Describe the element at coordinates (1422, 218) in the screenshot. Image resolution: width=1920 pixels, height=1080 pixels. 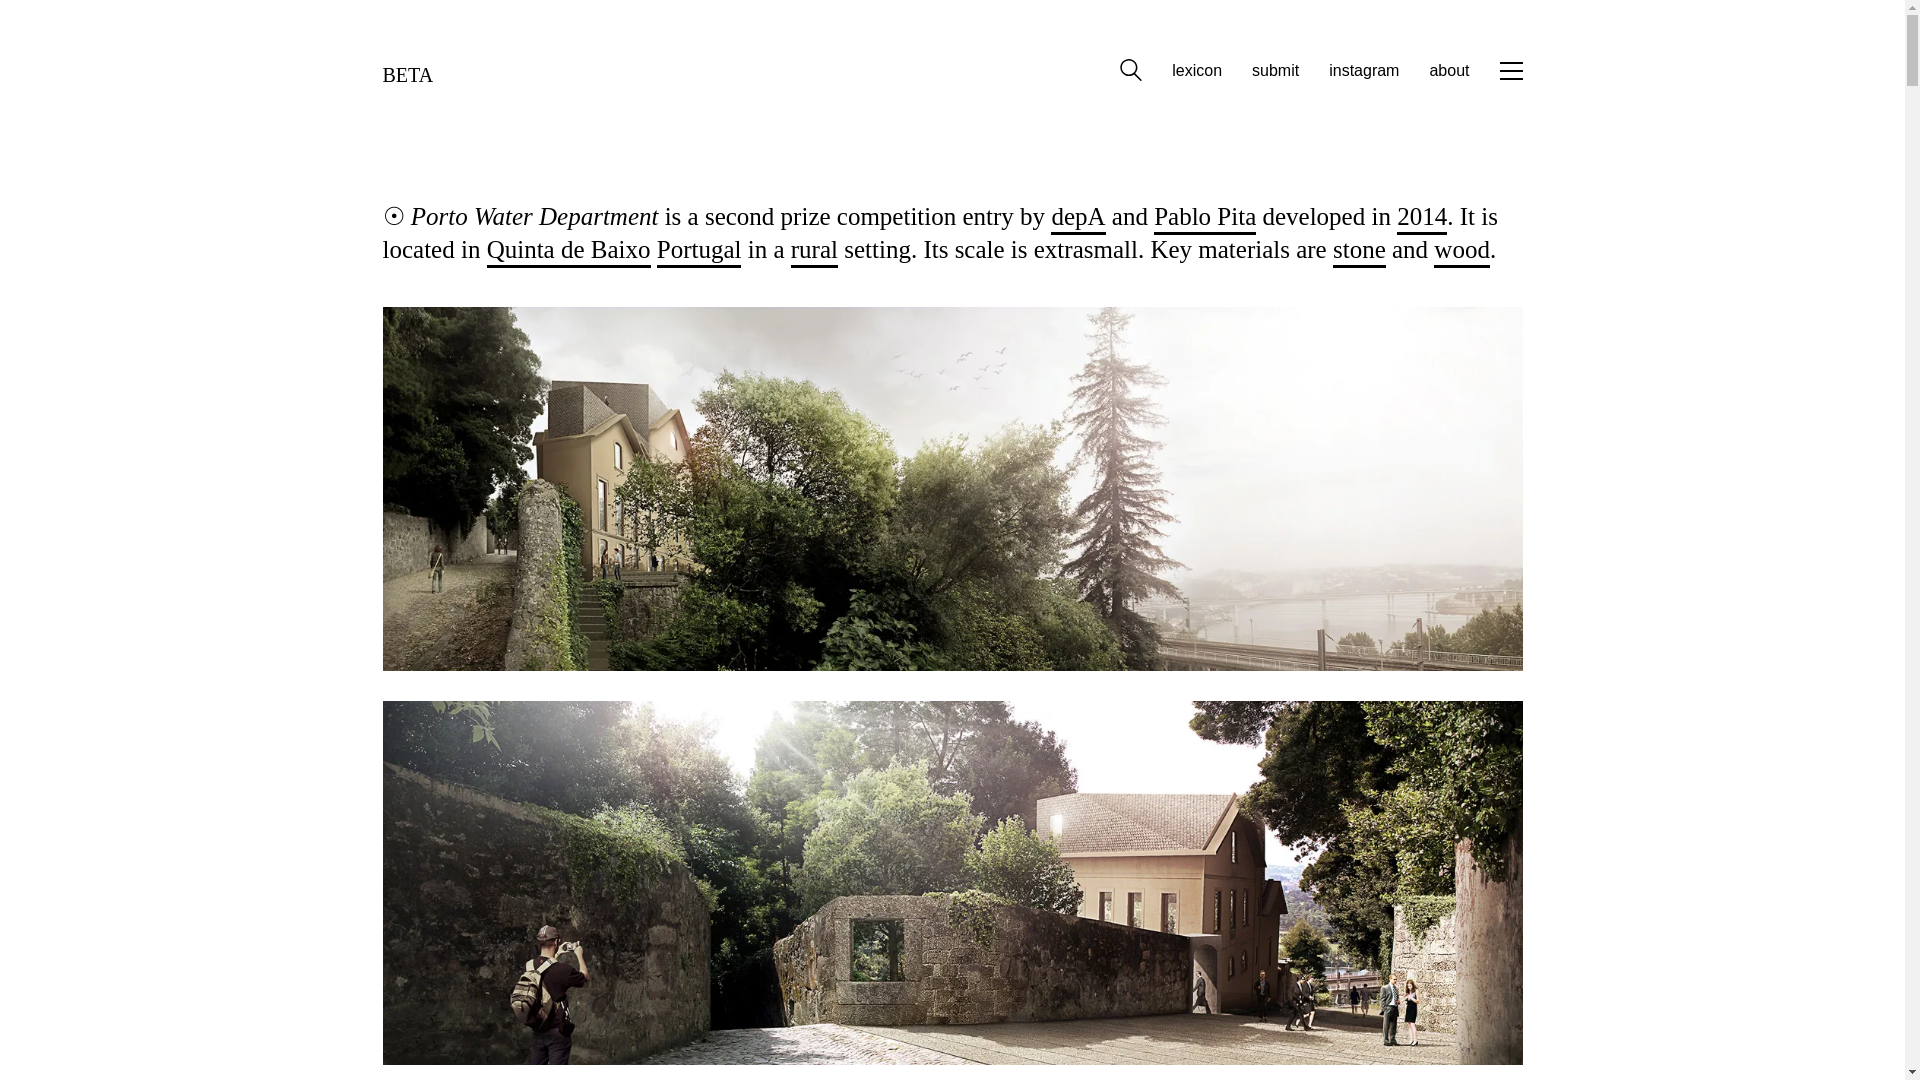
I see `2014` at that location.